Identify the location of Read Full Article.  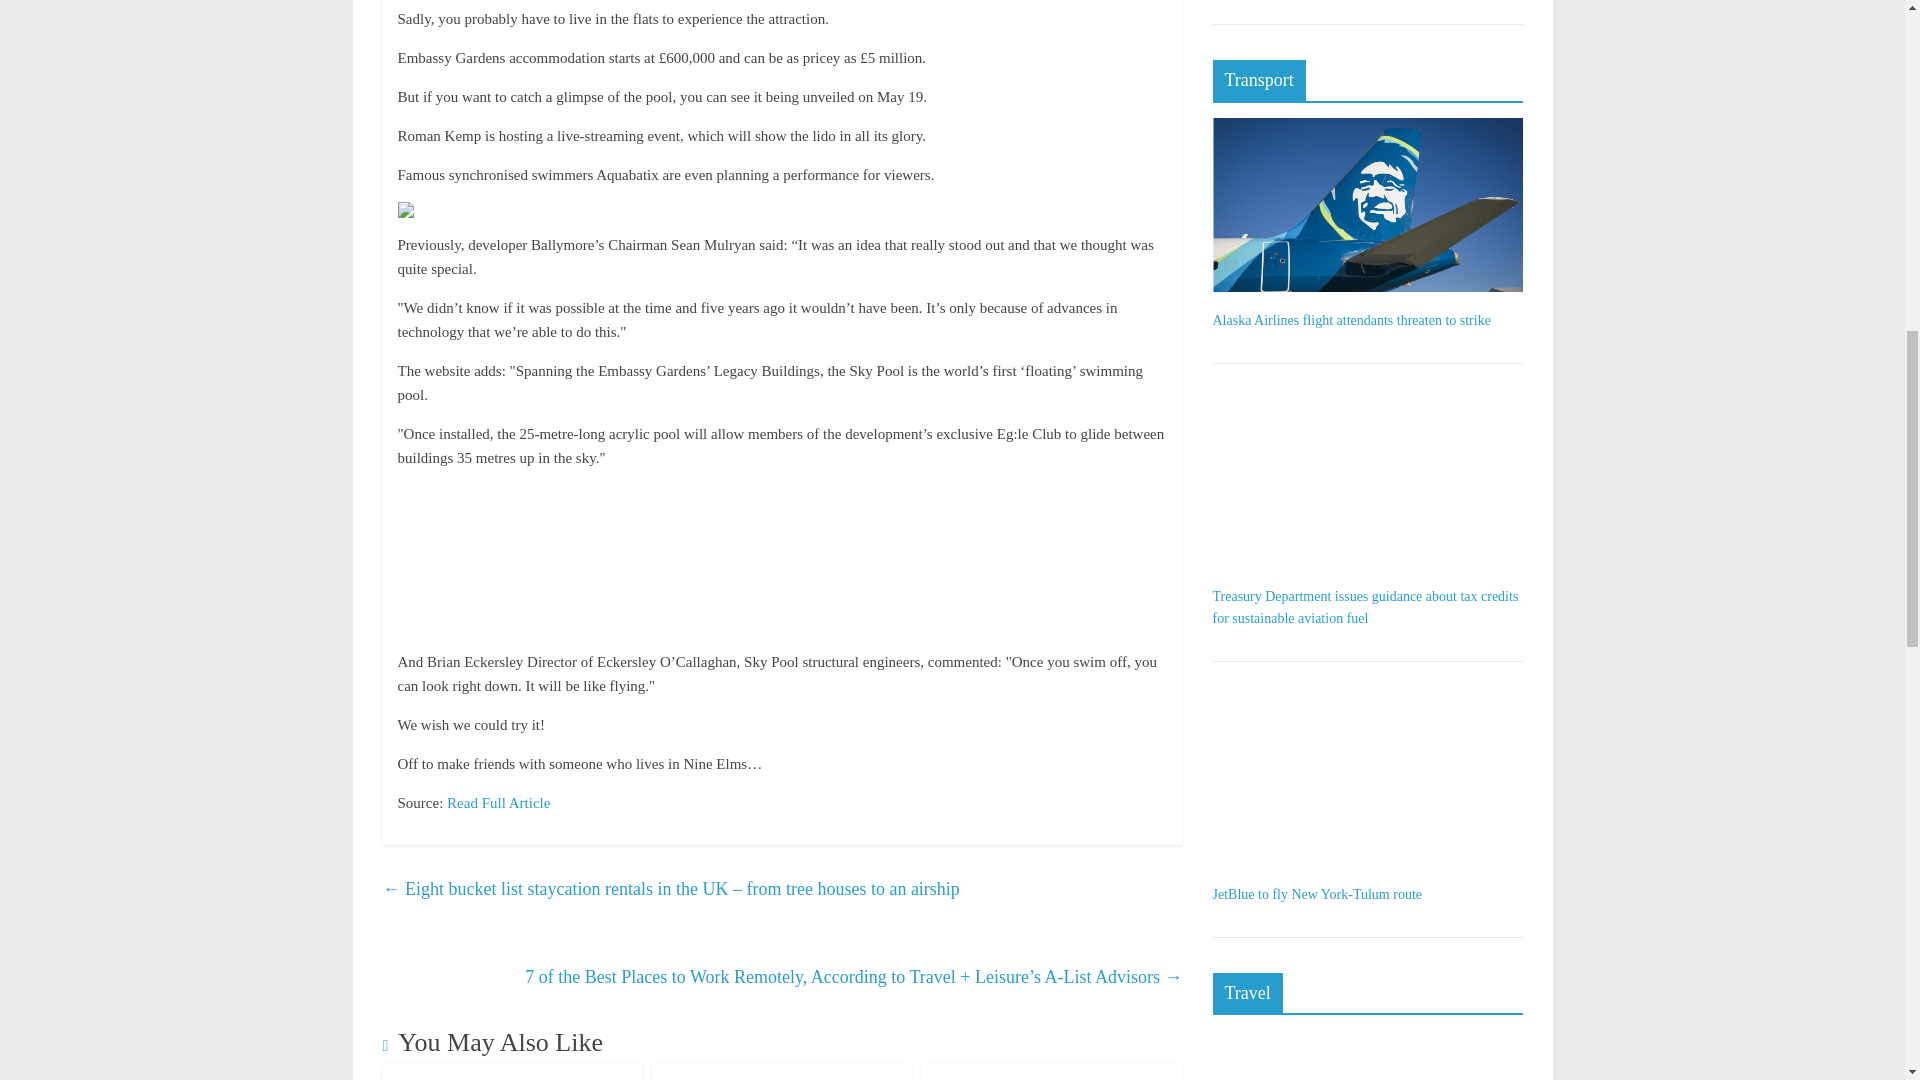
(498, 802).